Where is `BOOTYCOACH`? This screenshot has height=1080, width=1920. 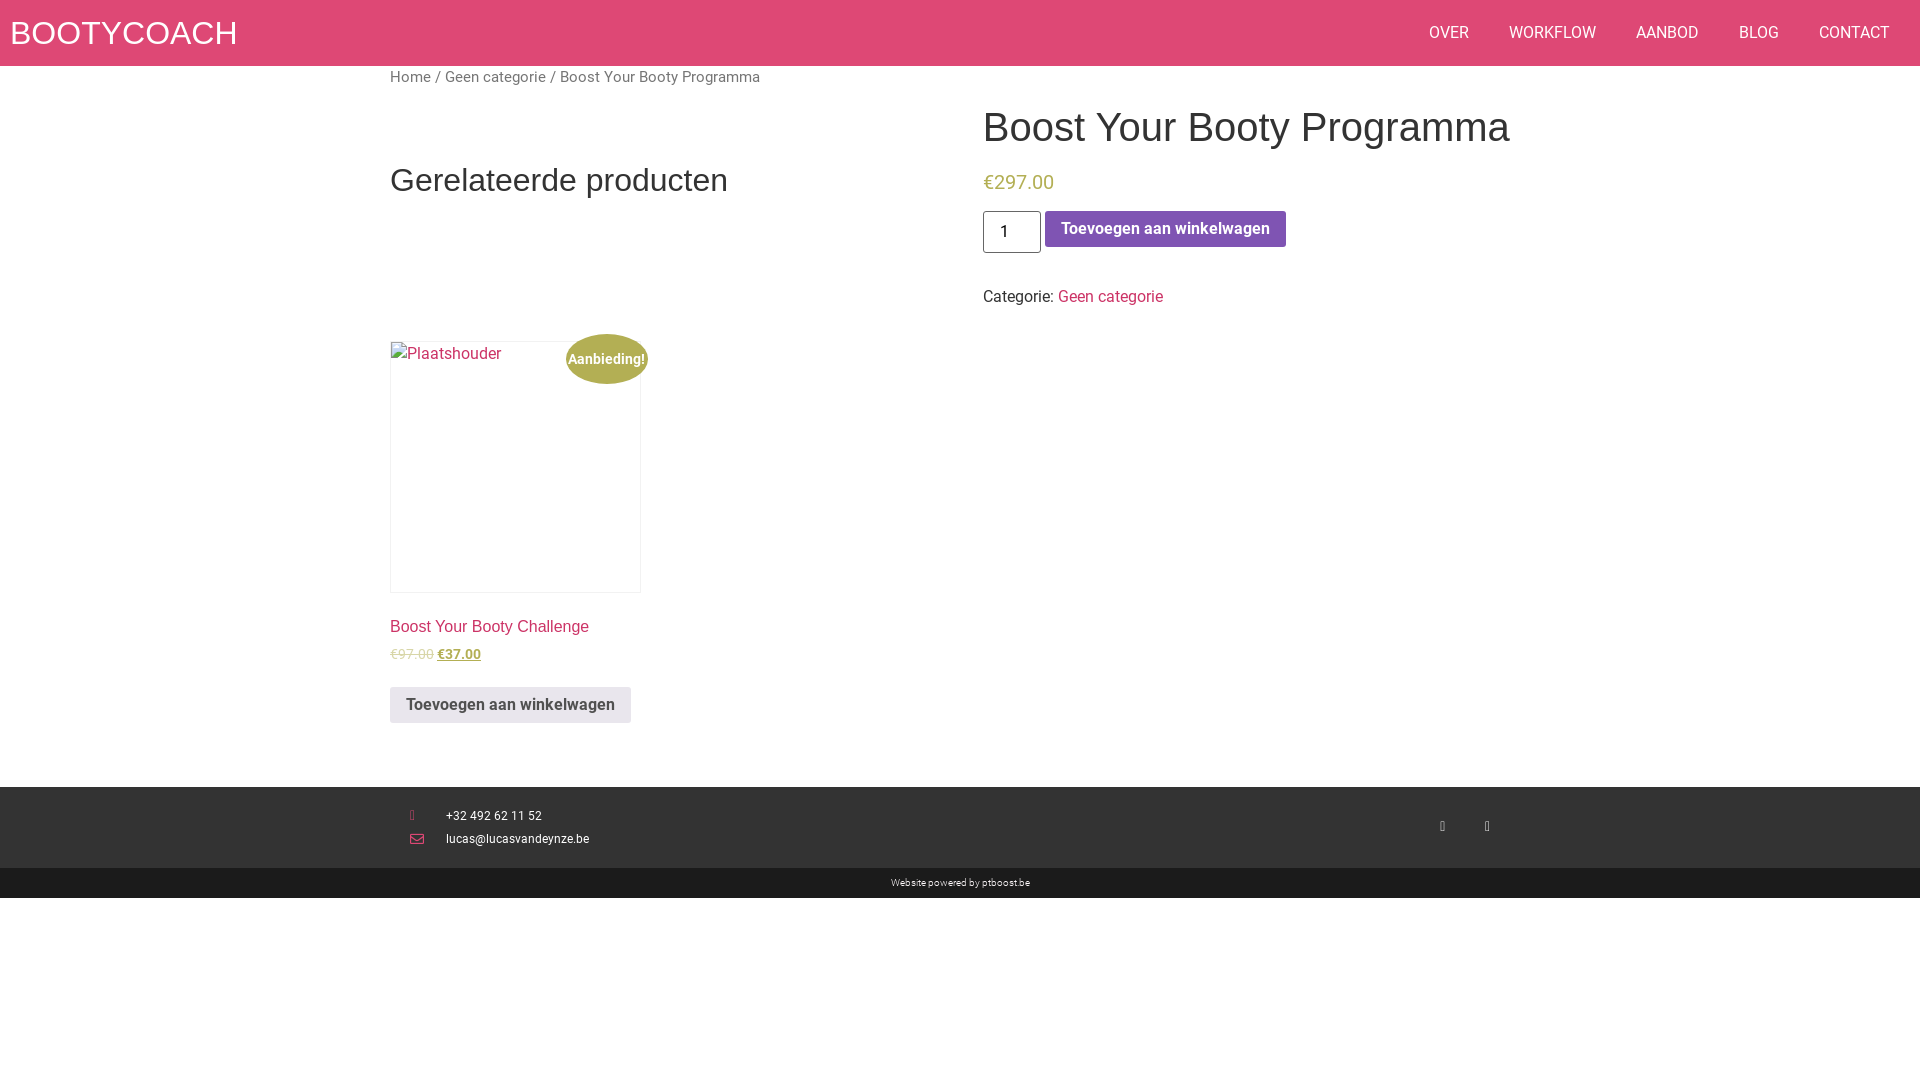 BOOTYCOACH is located at coordinates (124, 33).